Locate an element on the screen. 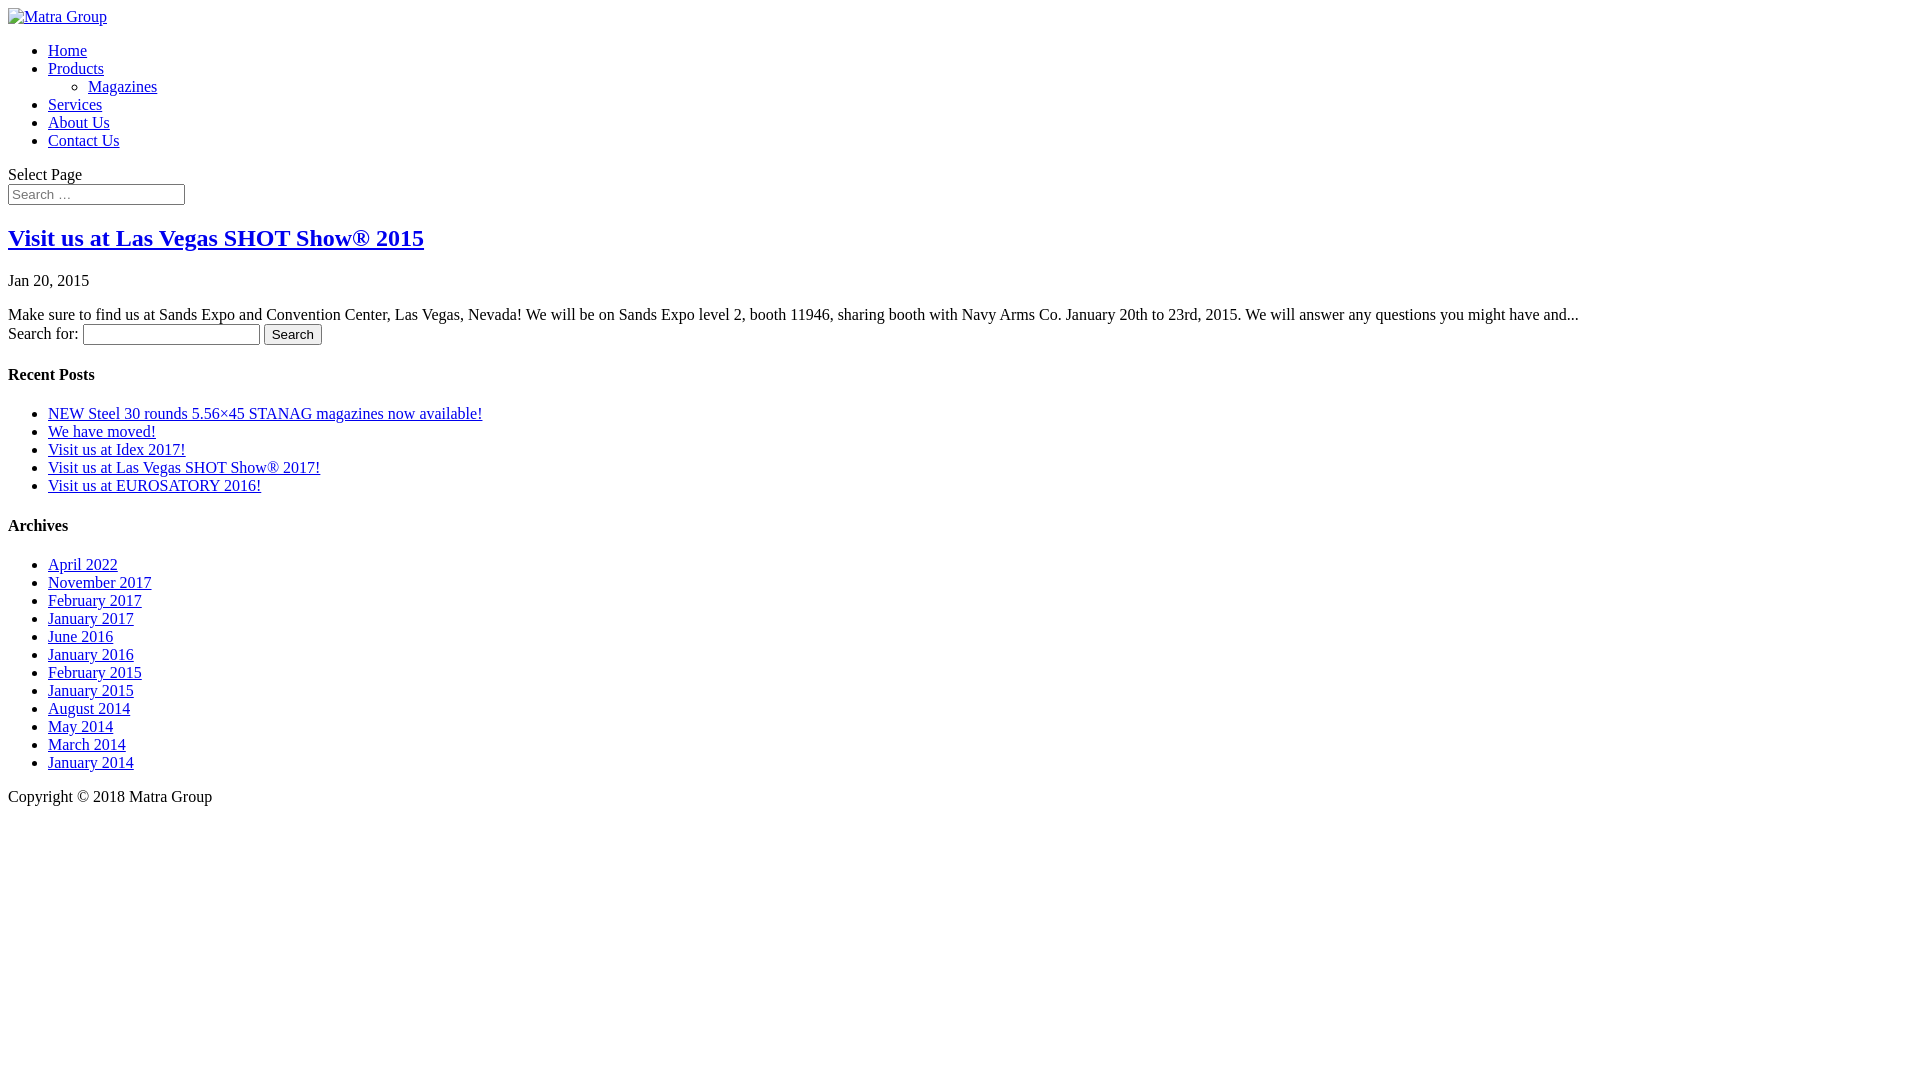 The image size is (1920, 1080). February 2017 is located at coordinates (95, 600).